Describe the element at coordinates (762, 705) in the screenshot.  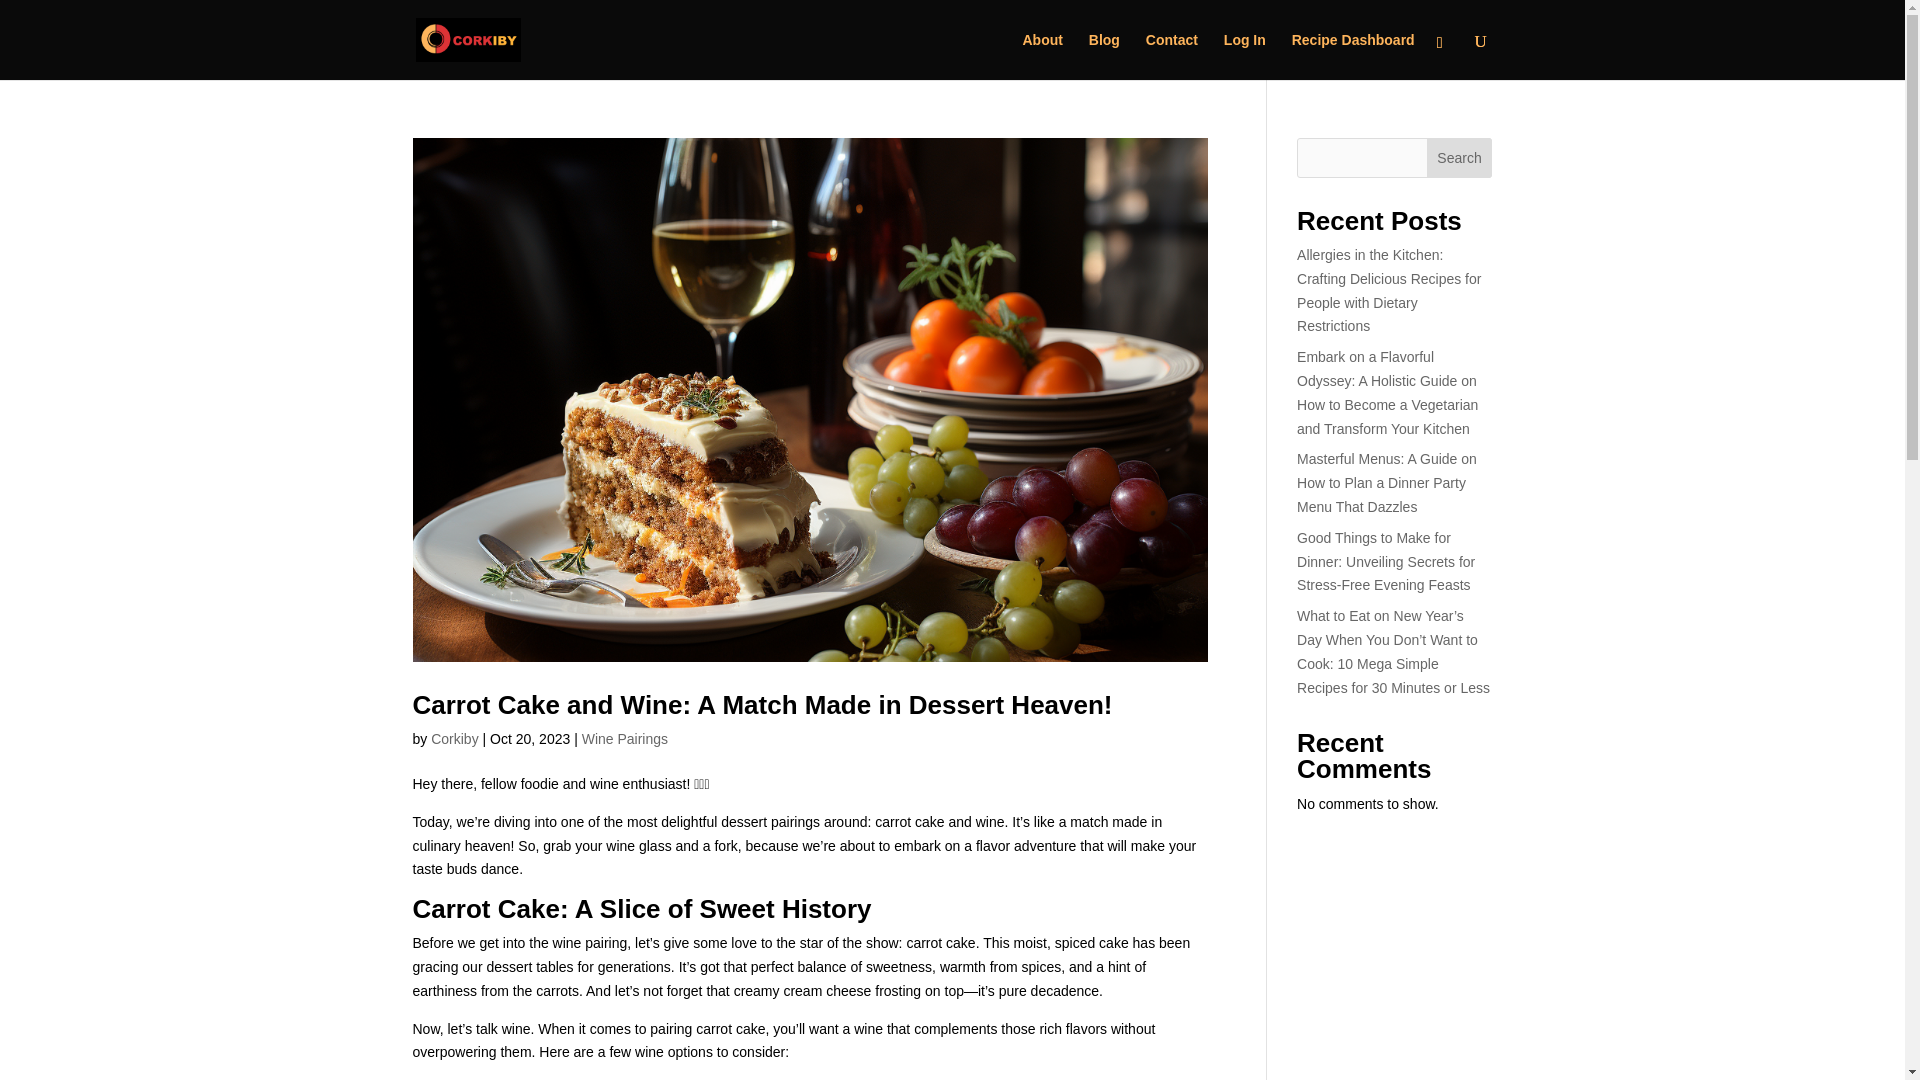
I see `Carrot Cake and Wine: A Match Made in Dessert Heaven!` at that location.